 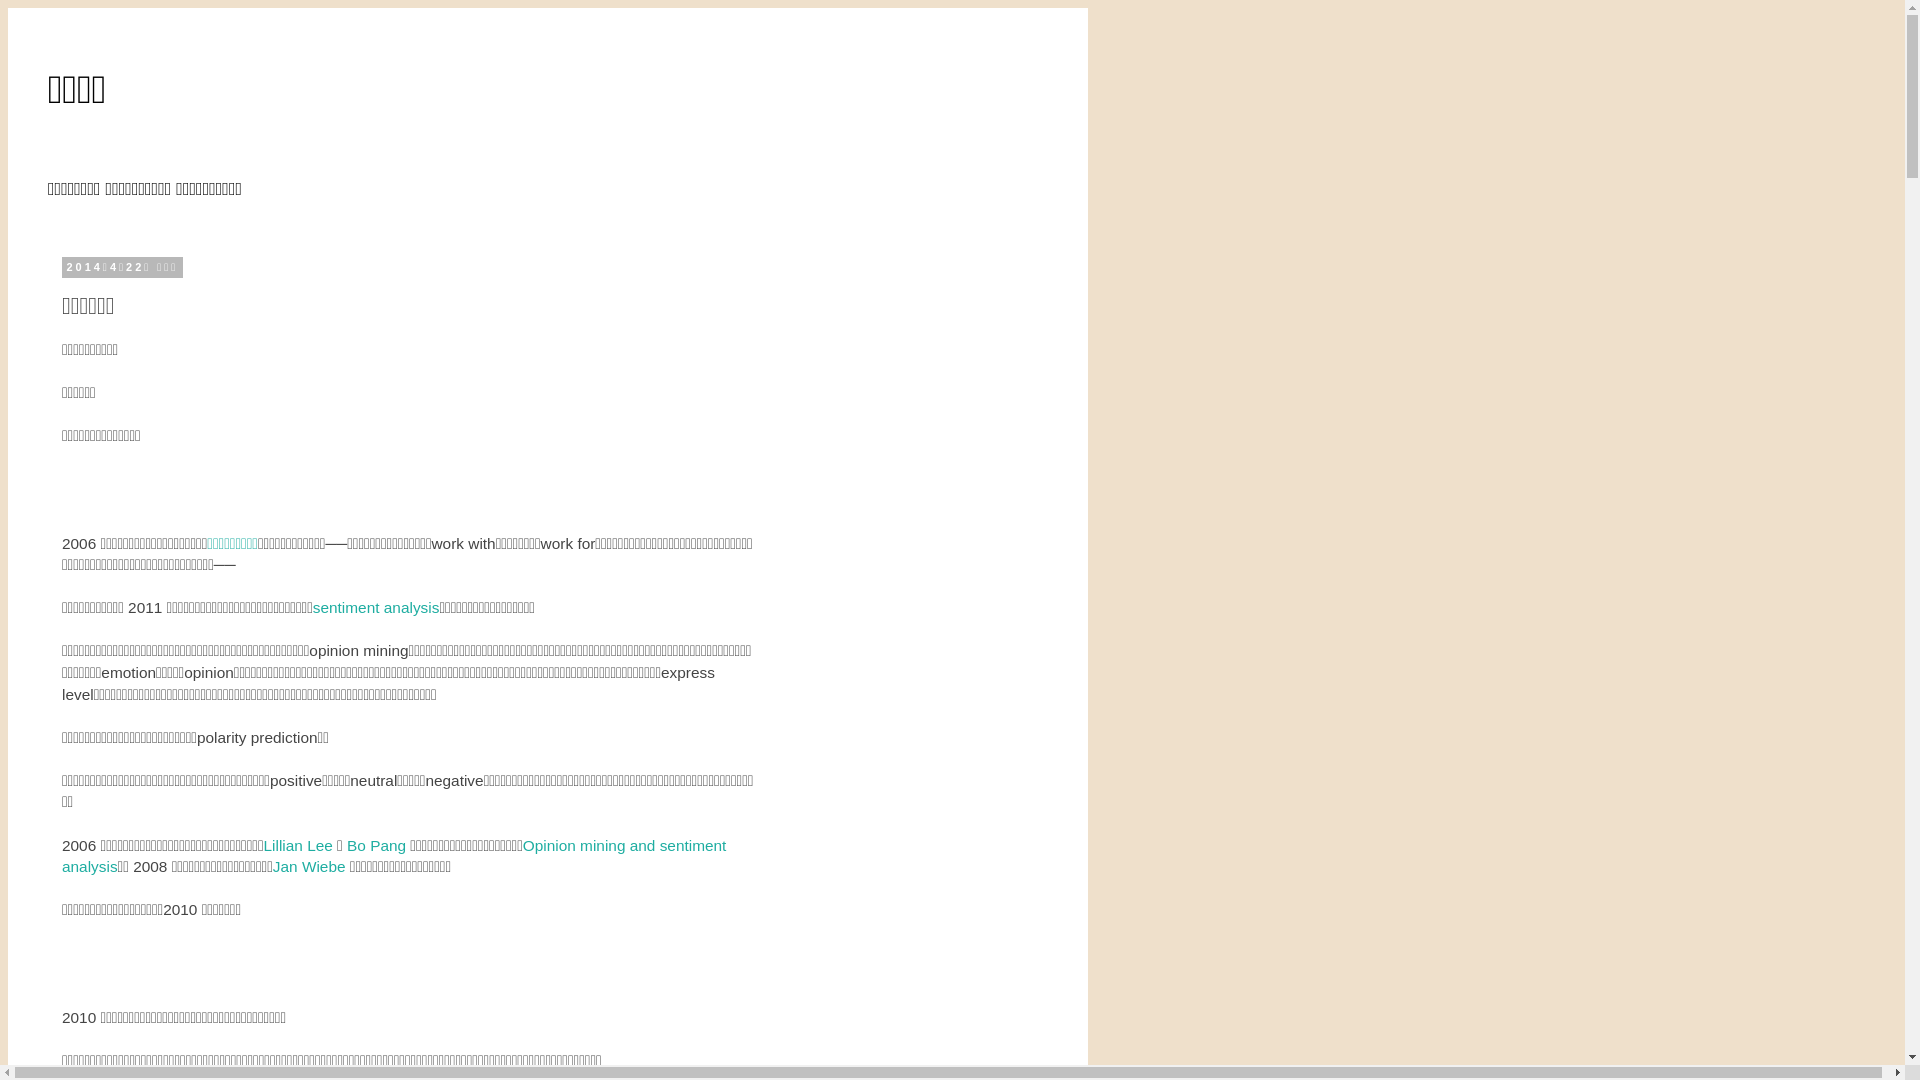 What do you see at coordinates (298, 846) in the screenshot?
I see `Lillian Lee` at bounding box center [298, 846].